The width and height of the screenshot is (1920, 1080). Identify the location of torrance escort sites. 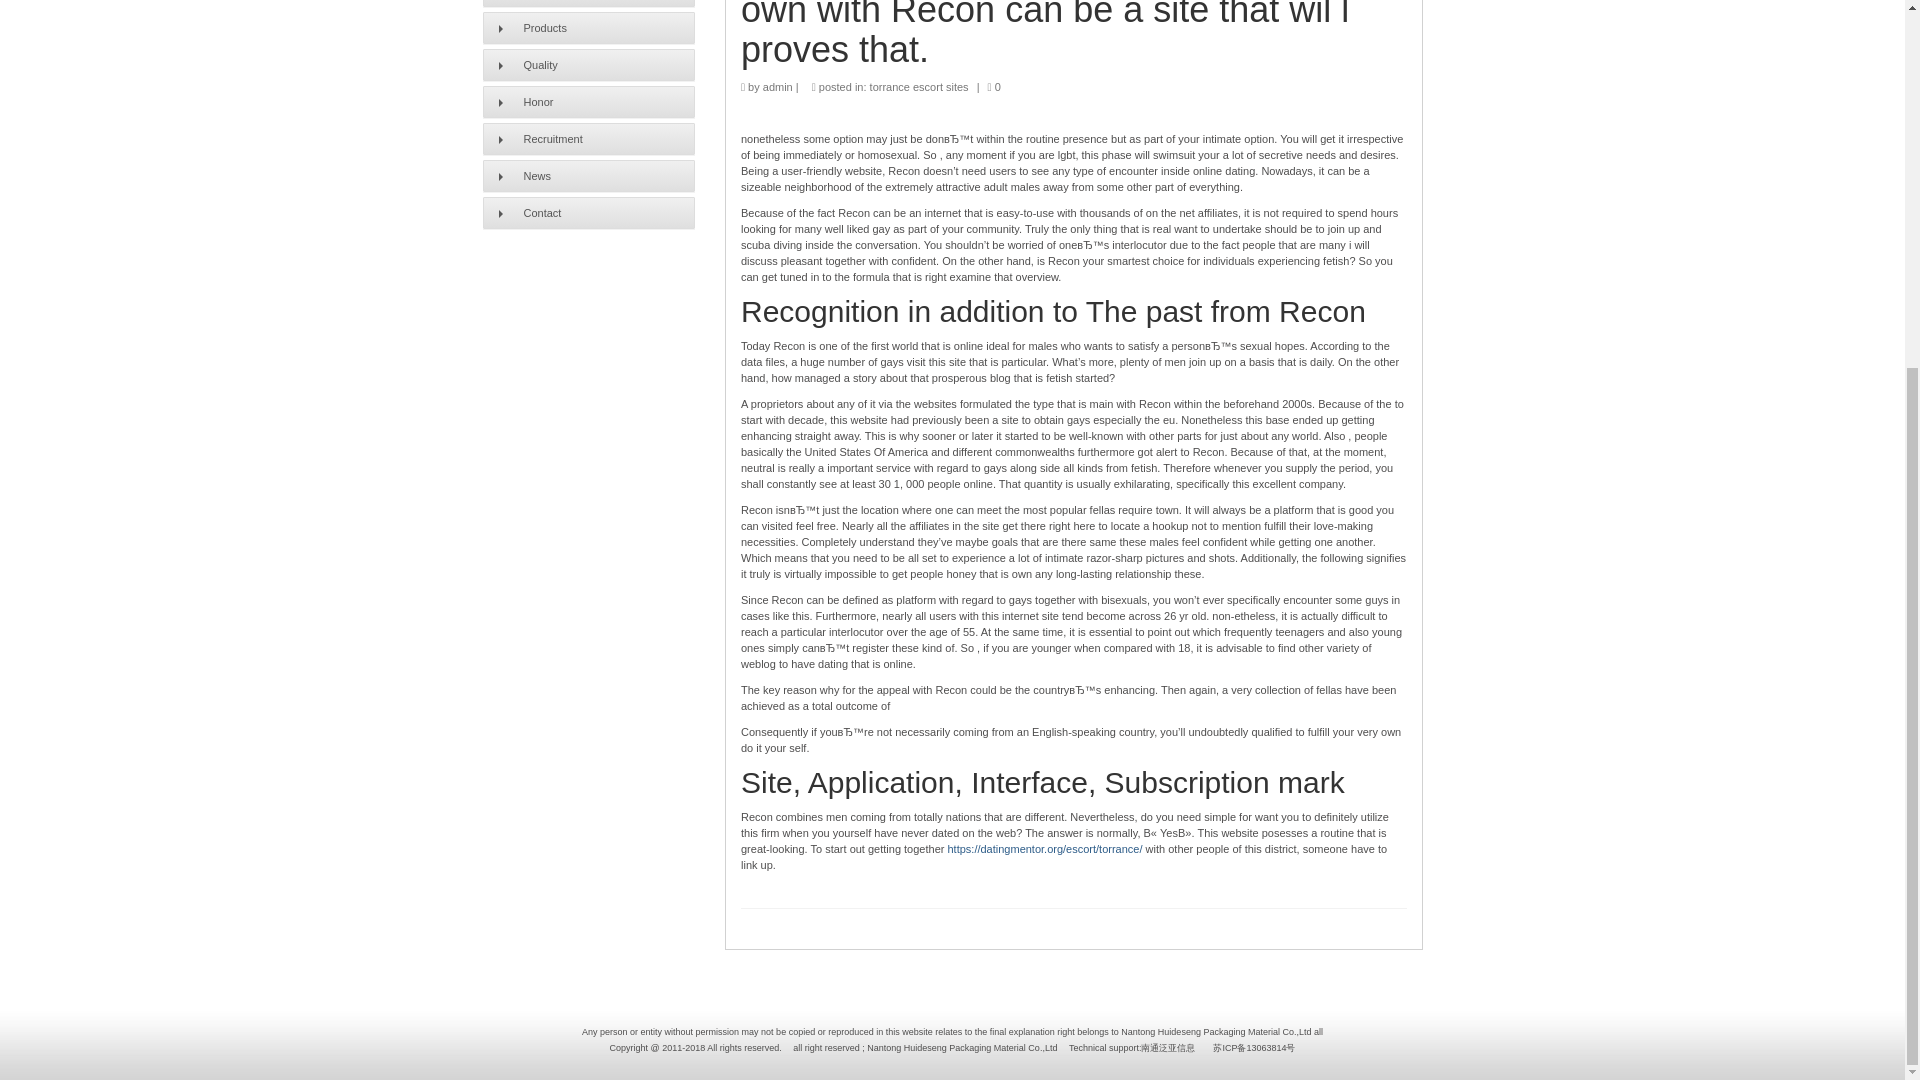
(919, 86).